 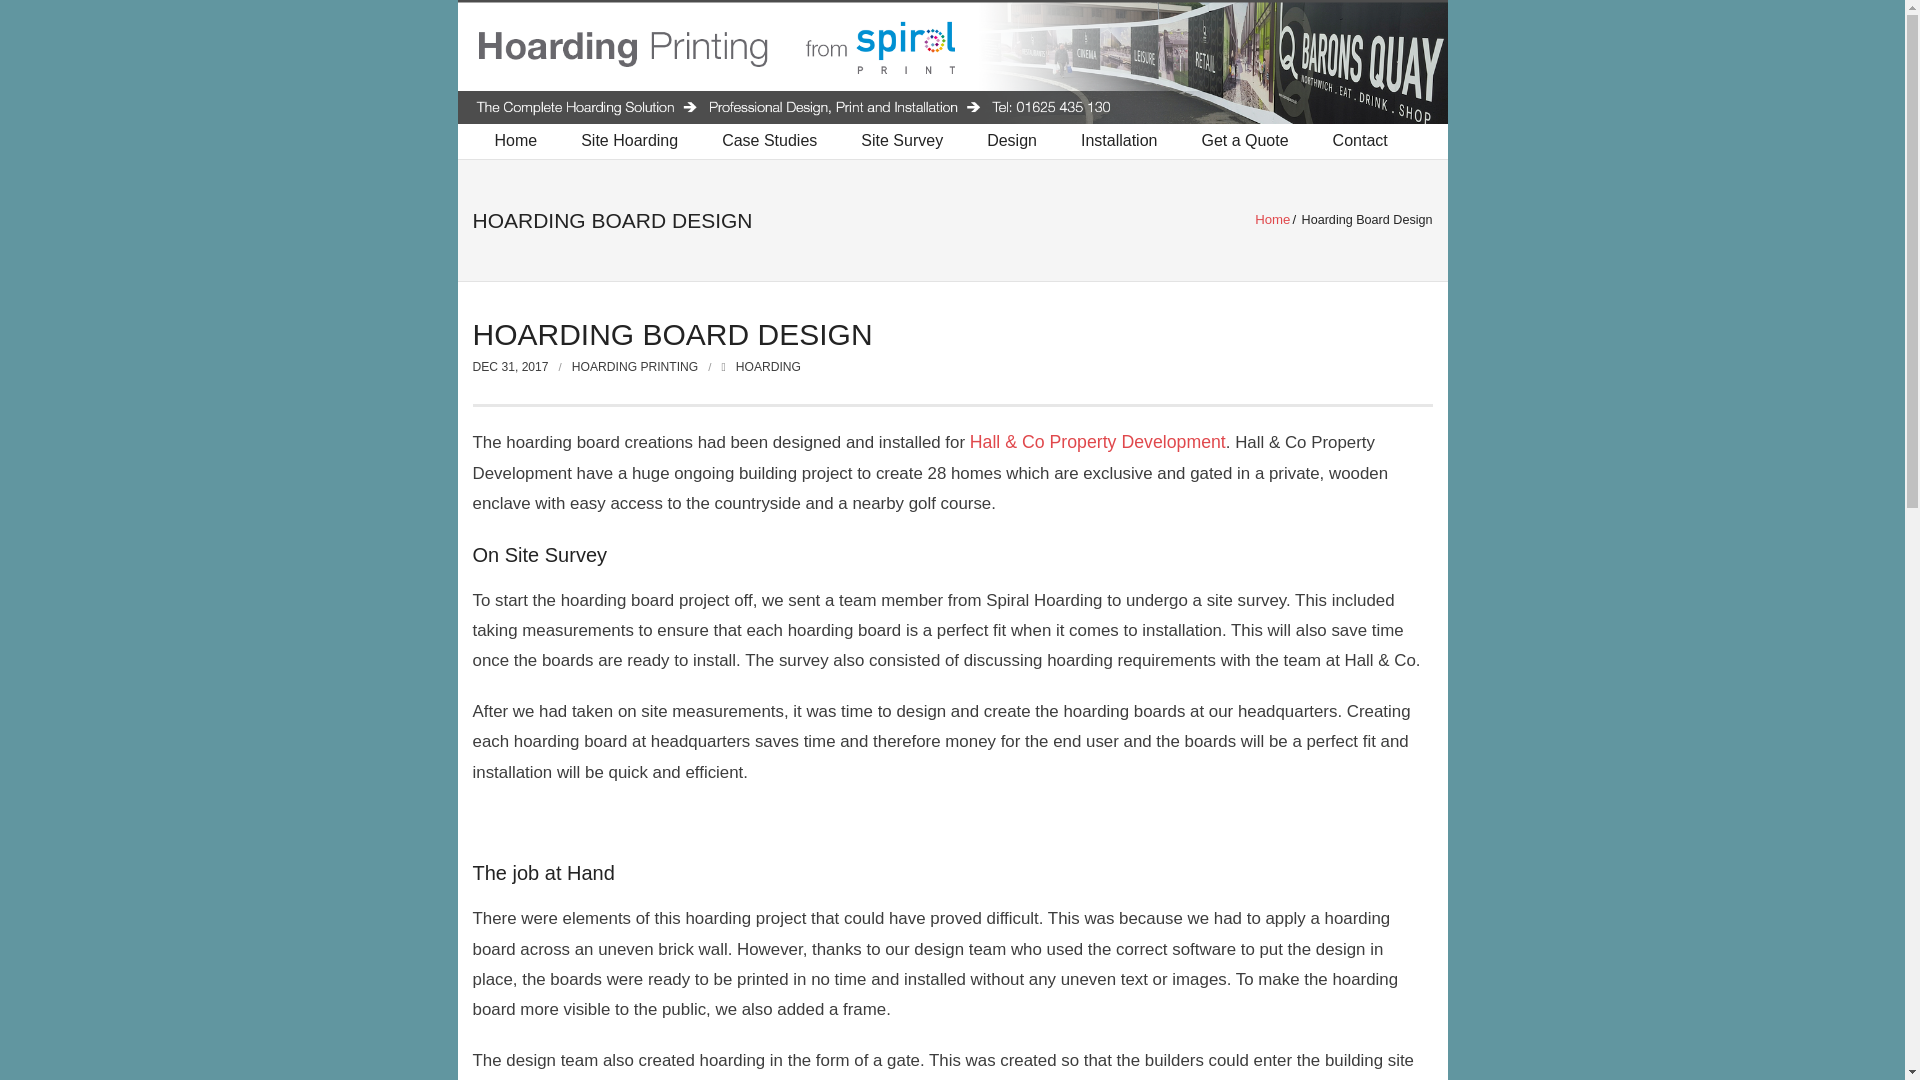 I want to click on HOARDING, so click(x=768, y=366).